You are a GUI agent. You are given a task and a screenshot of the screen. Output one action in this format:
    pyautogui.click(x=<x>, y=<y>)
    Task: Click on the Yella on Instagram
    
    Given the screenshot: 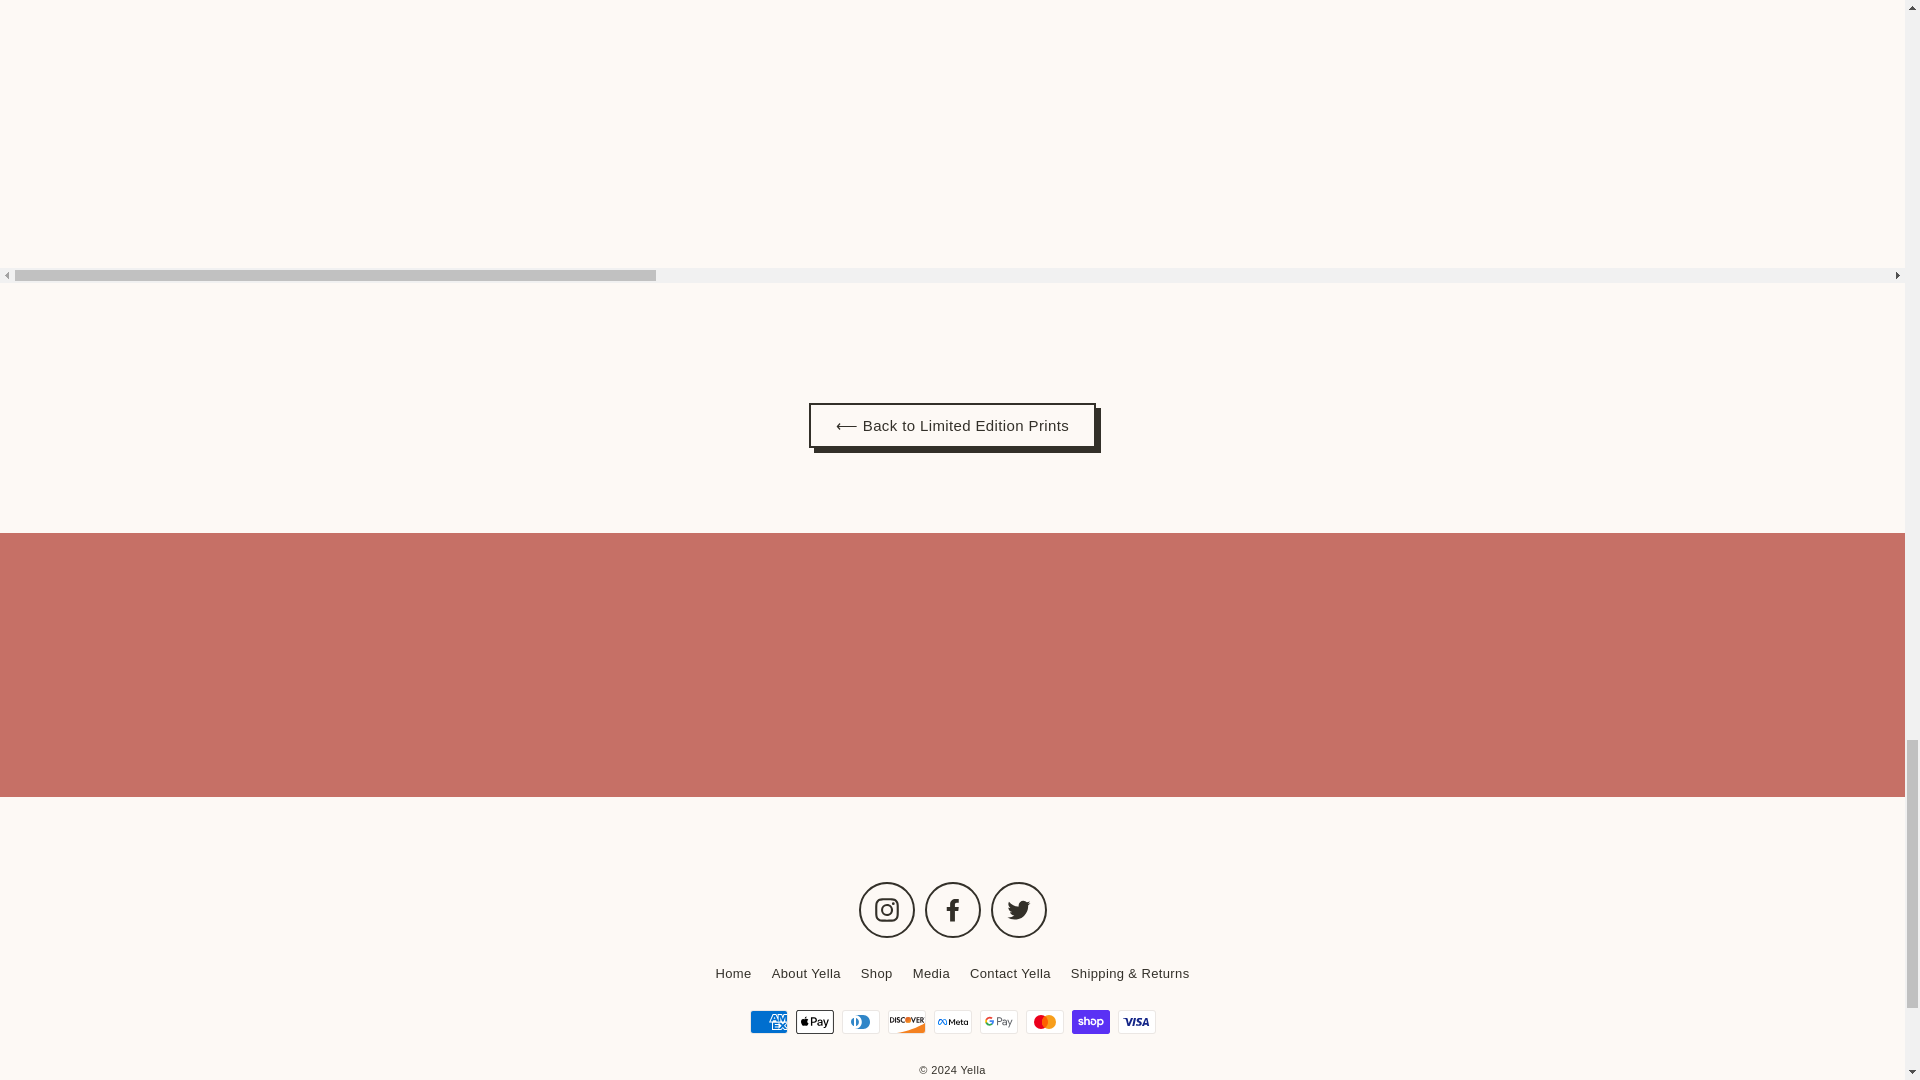 What is the action you would take?
    pyautogui.click(x=886, y=910)
    